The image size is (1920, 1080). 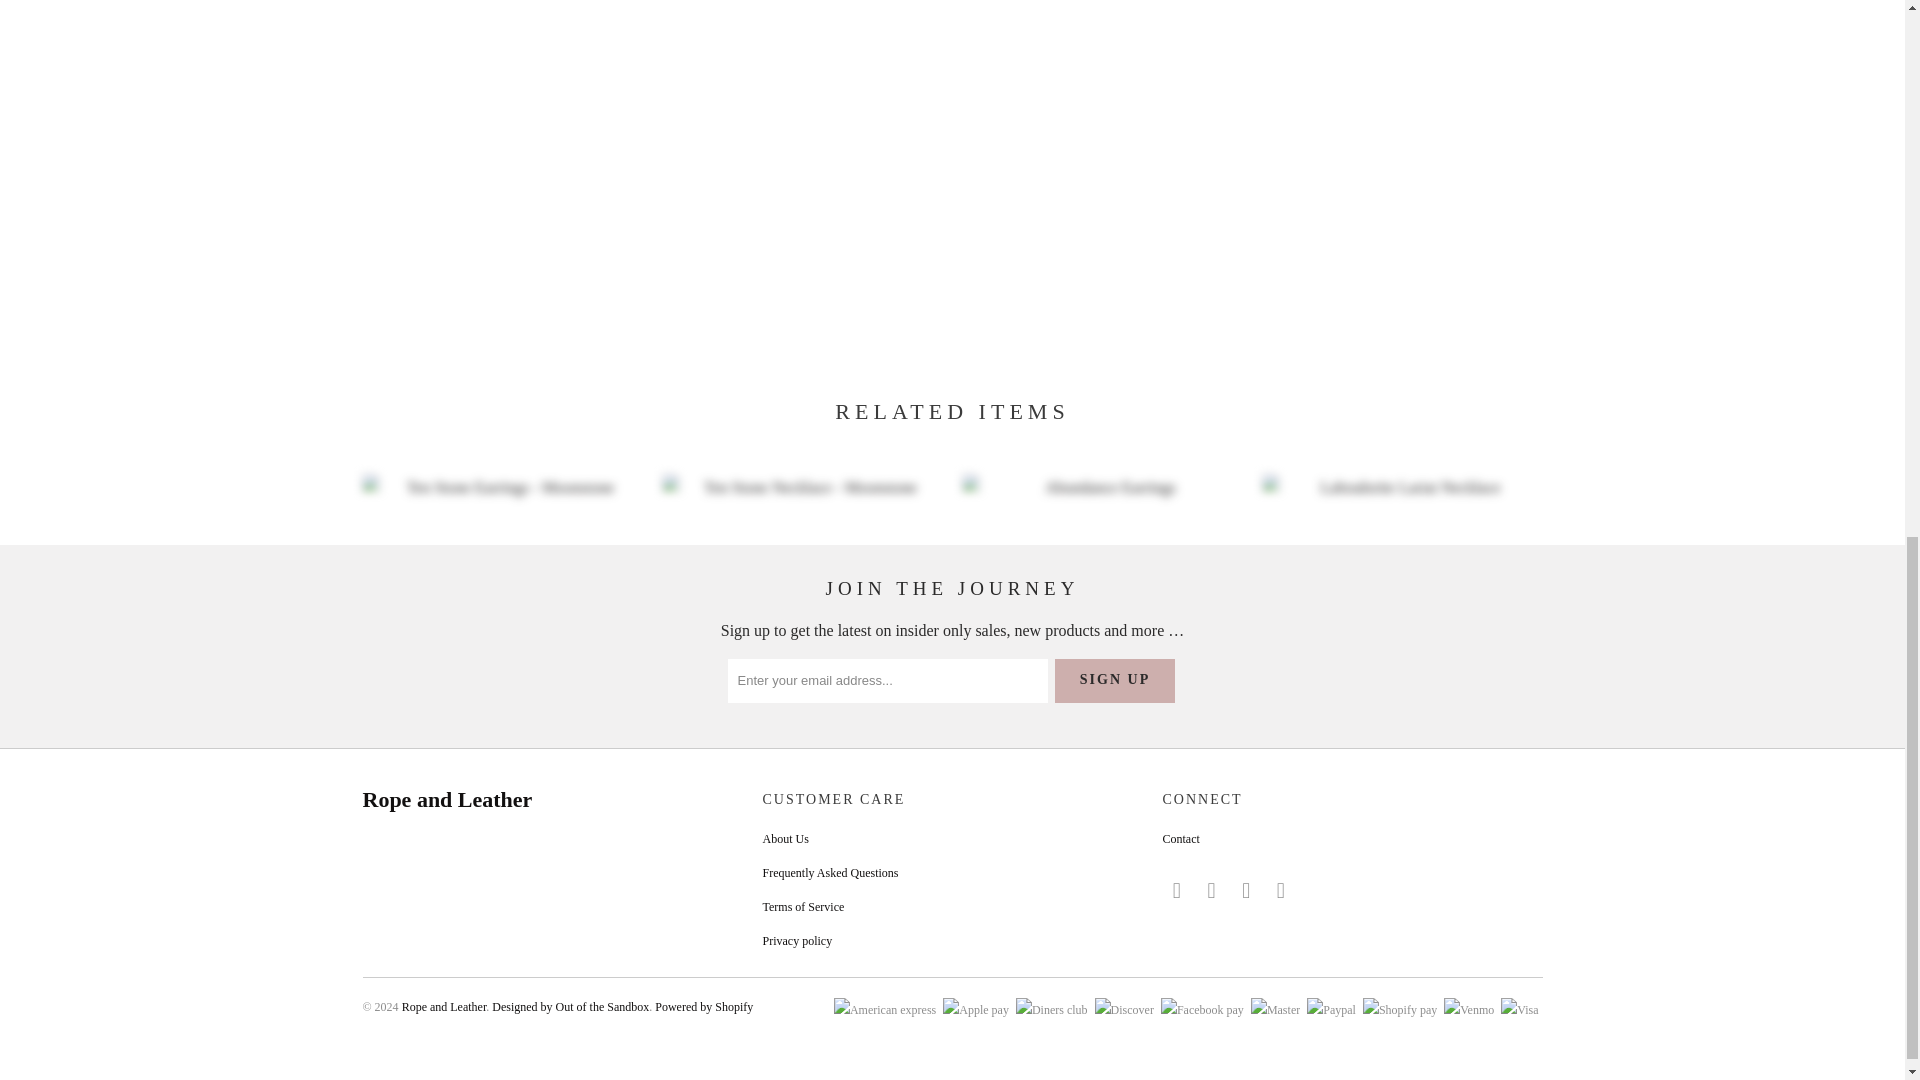 What do you see at coordinates (1114, 680) in the screenshot?
I see `Sign Up` at bounding box center [1114, 680].